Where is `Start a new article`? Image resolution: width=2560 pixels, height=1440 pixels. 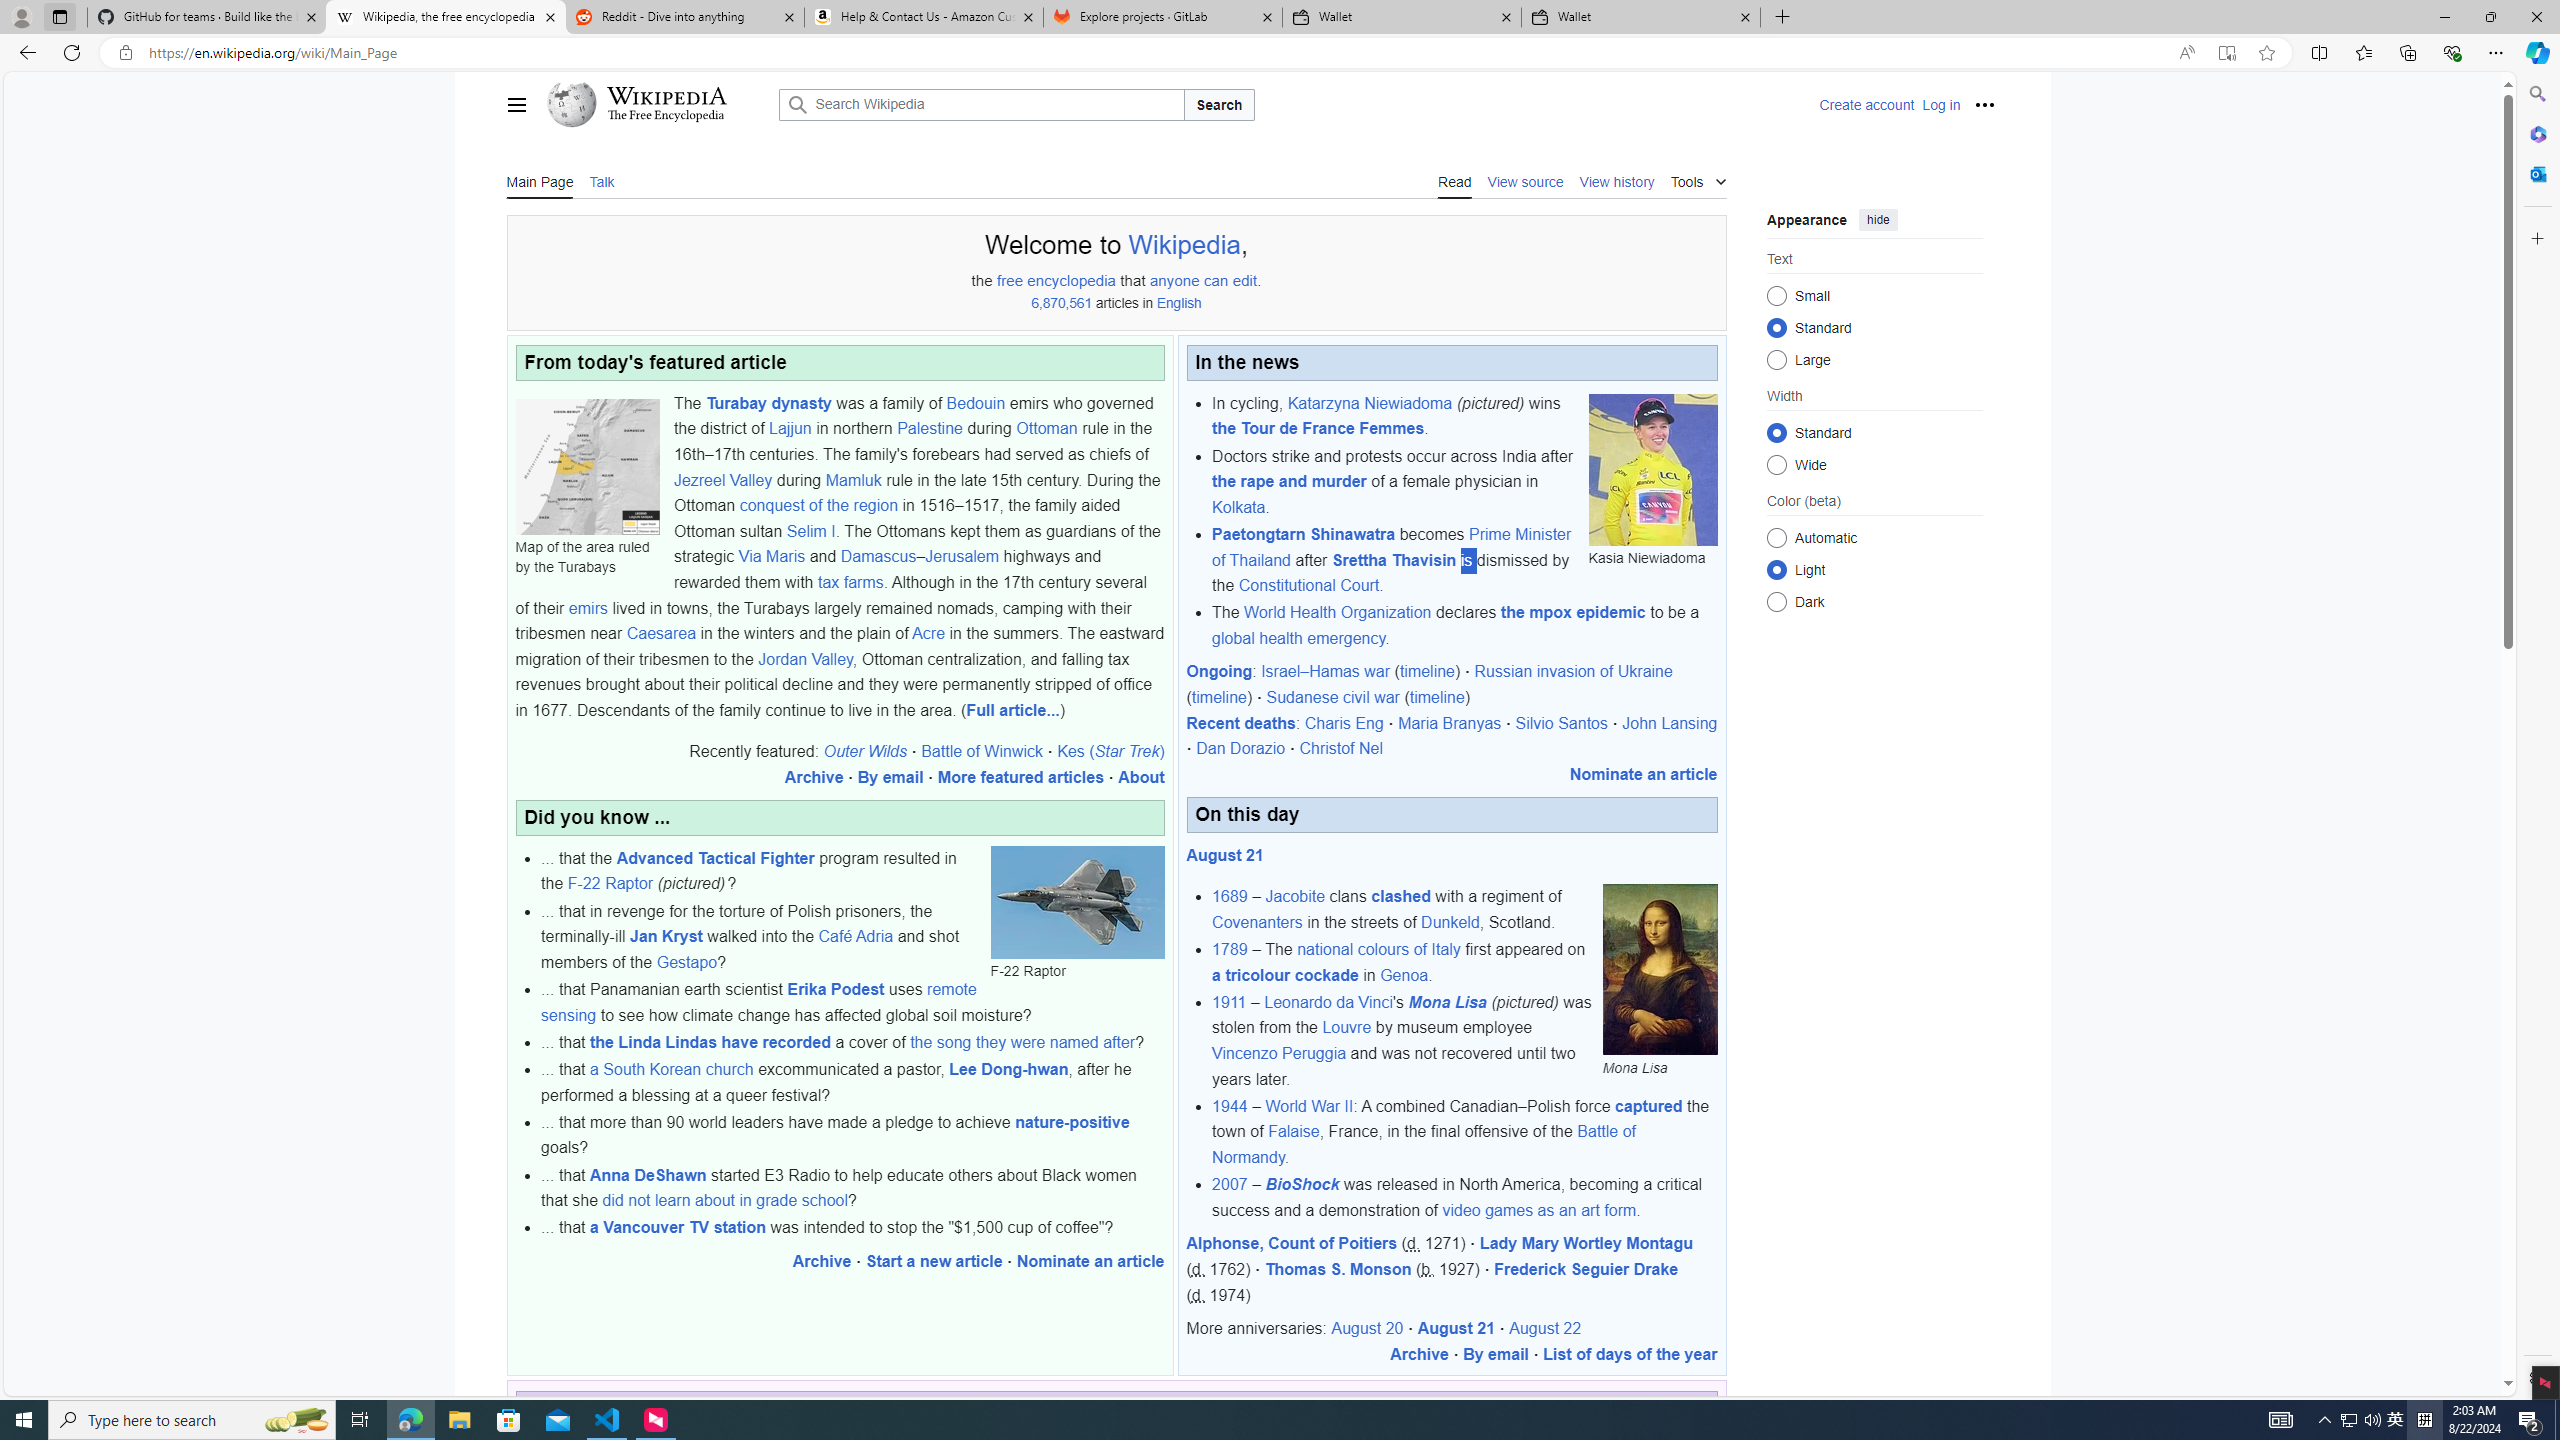
Start a new article is located at coordinates (934, 1260).